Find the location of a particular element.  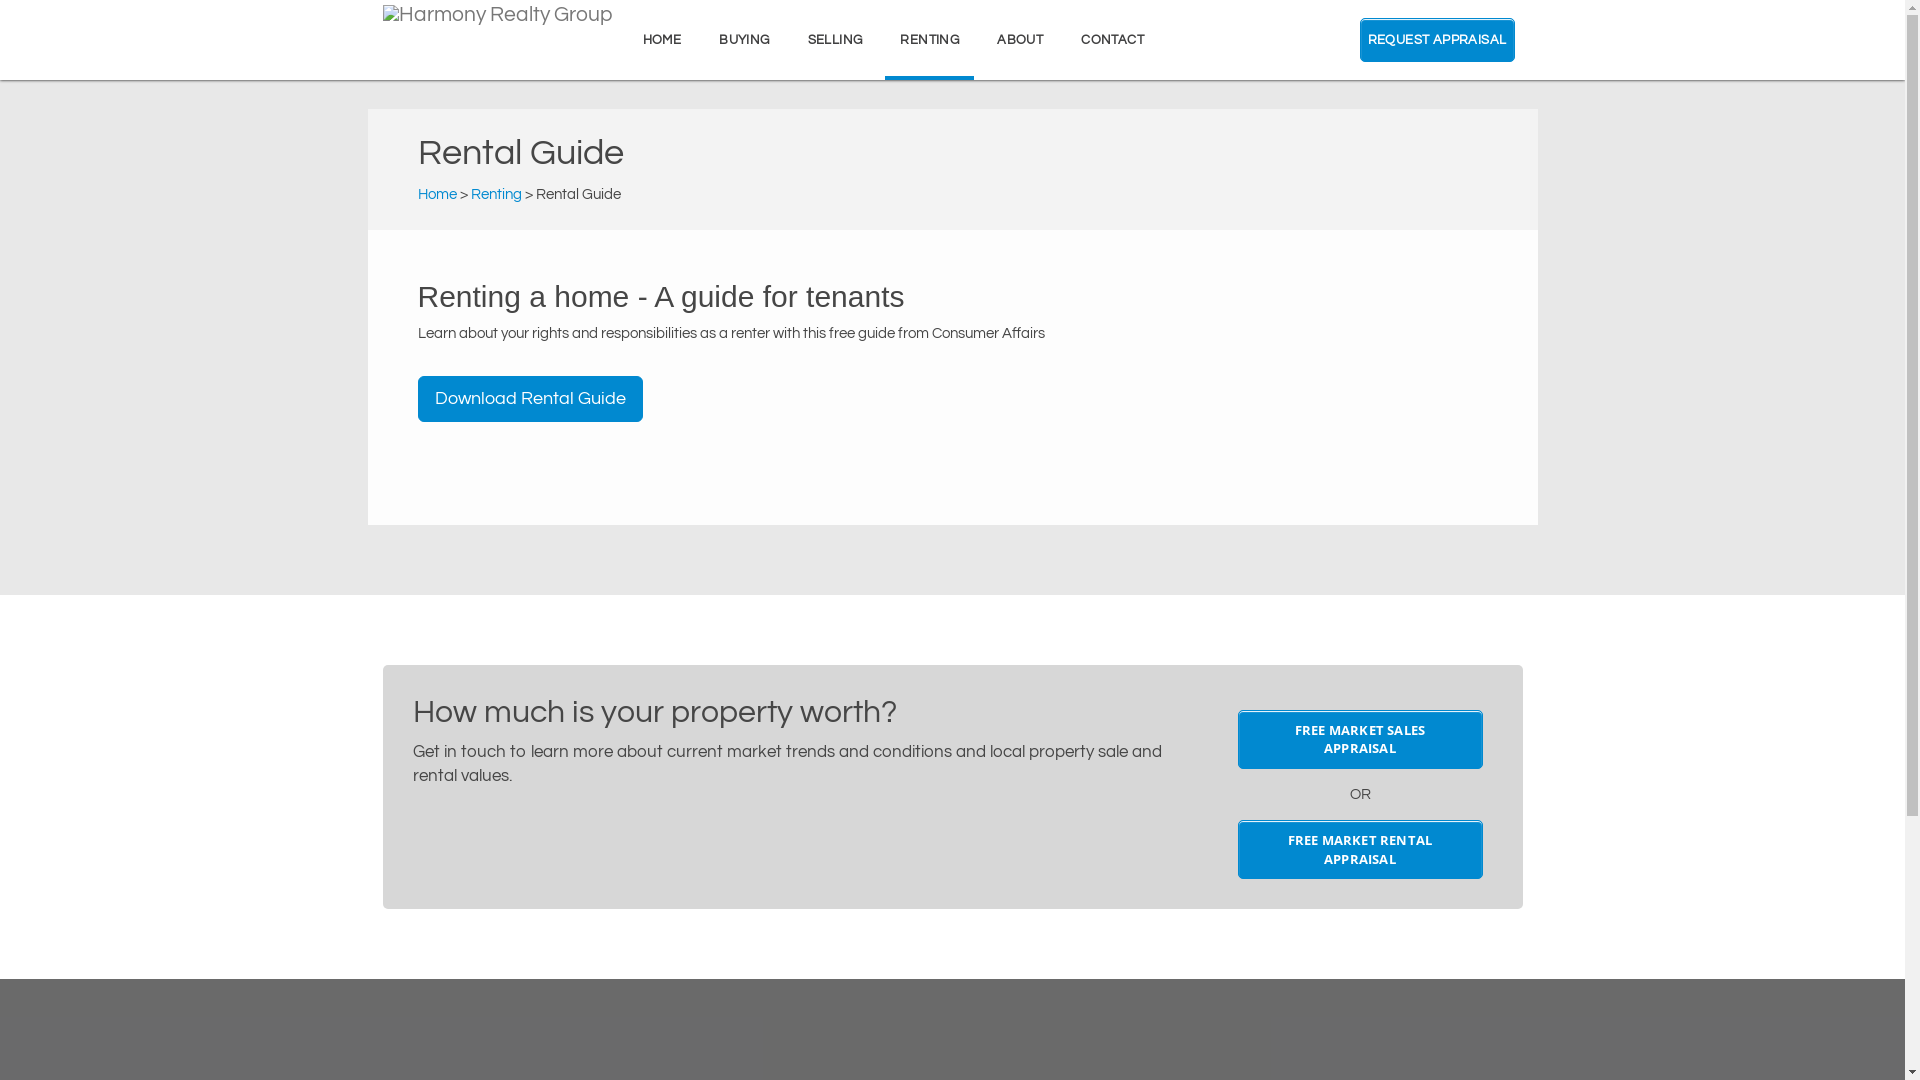

SELLING is located at coordinates (836, 40).